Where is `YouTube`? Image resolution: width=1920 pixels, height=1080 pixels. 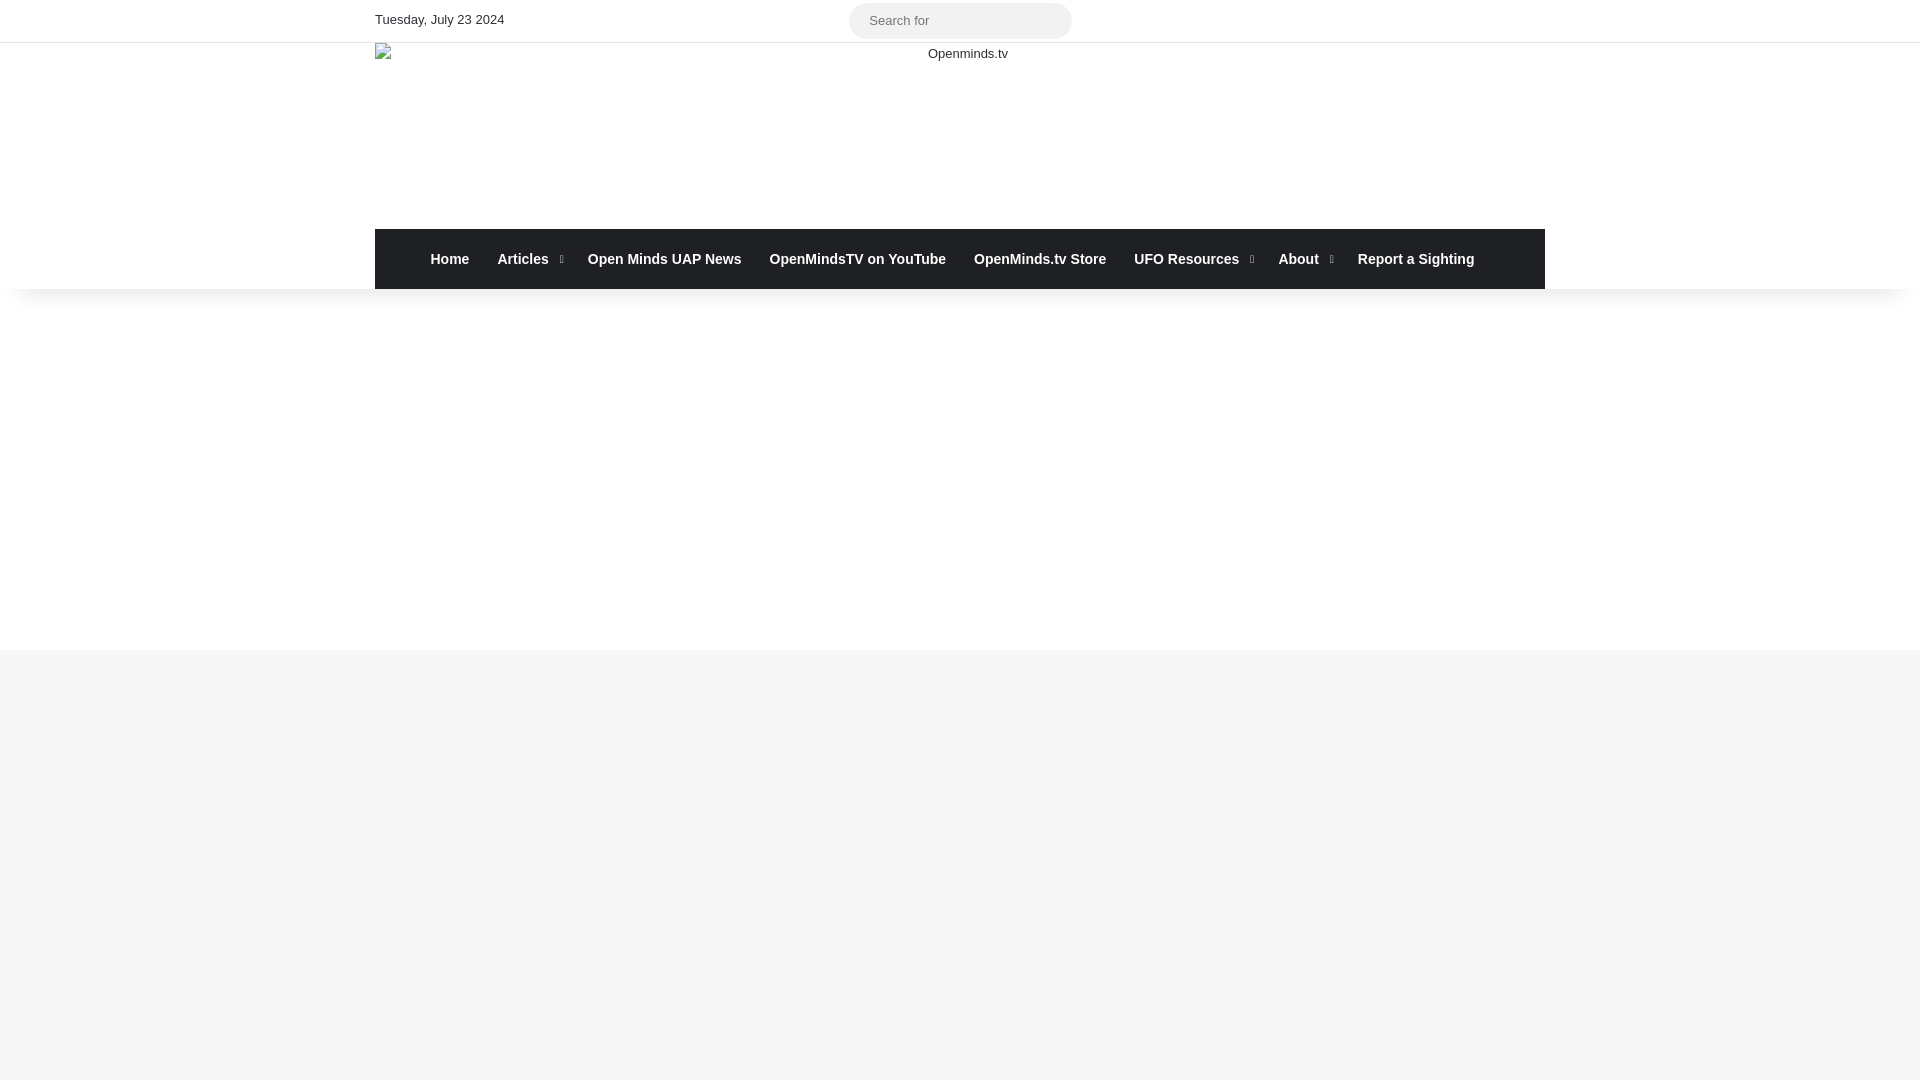
YouTube is located at coordinates (624, 21).